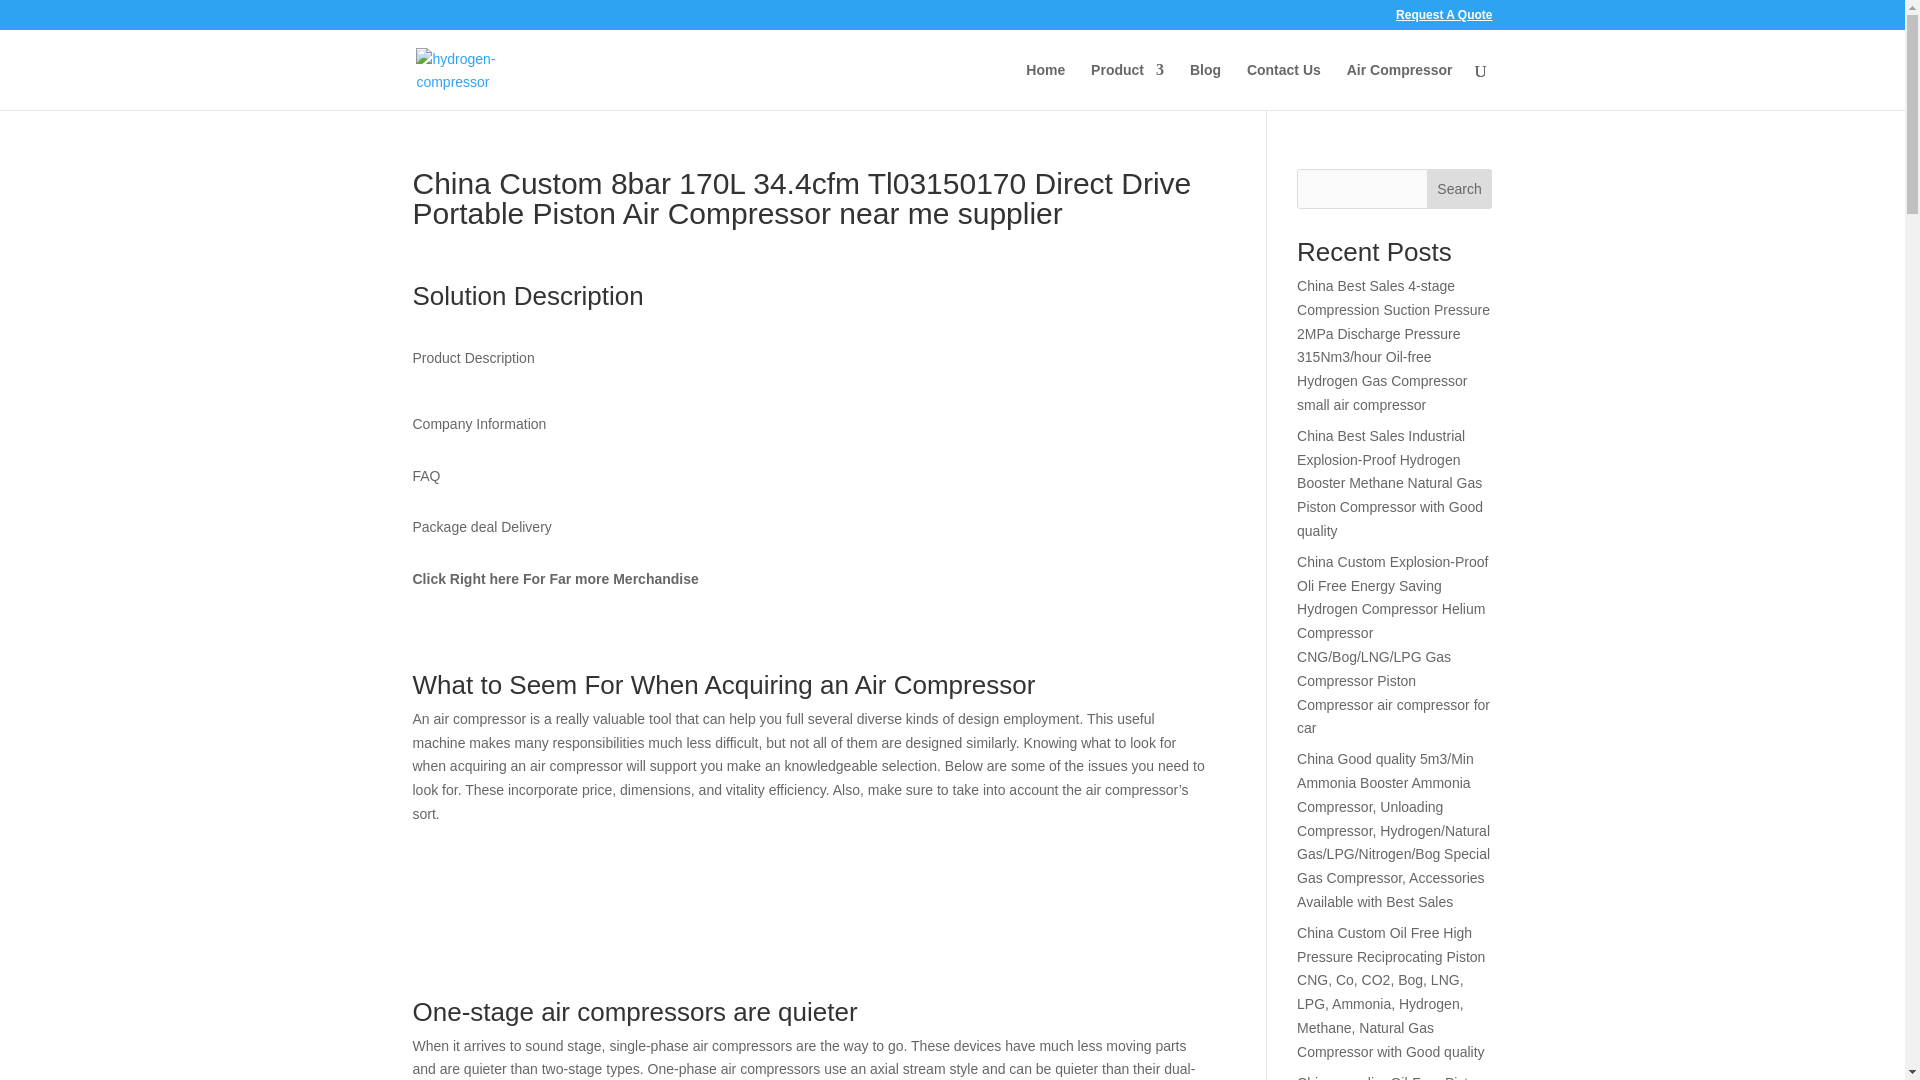 This screenshot has height=1080, width=1920. What do you see at coordinates (1283, 86) in the screenshot?
I see `Contact Us` at bounding box center [1283, 86].